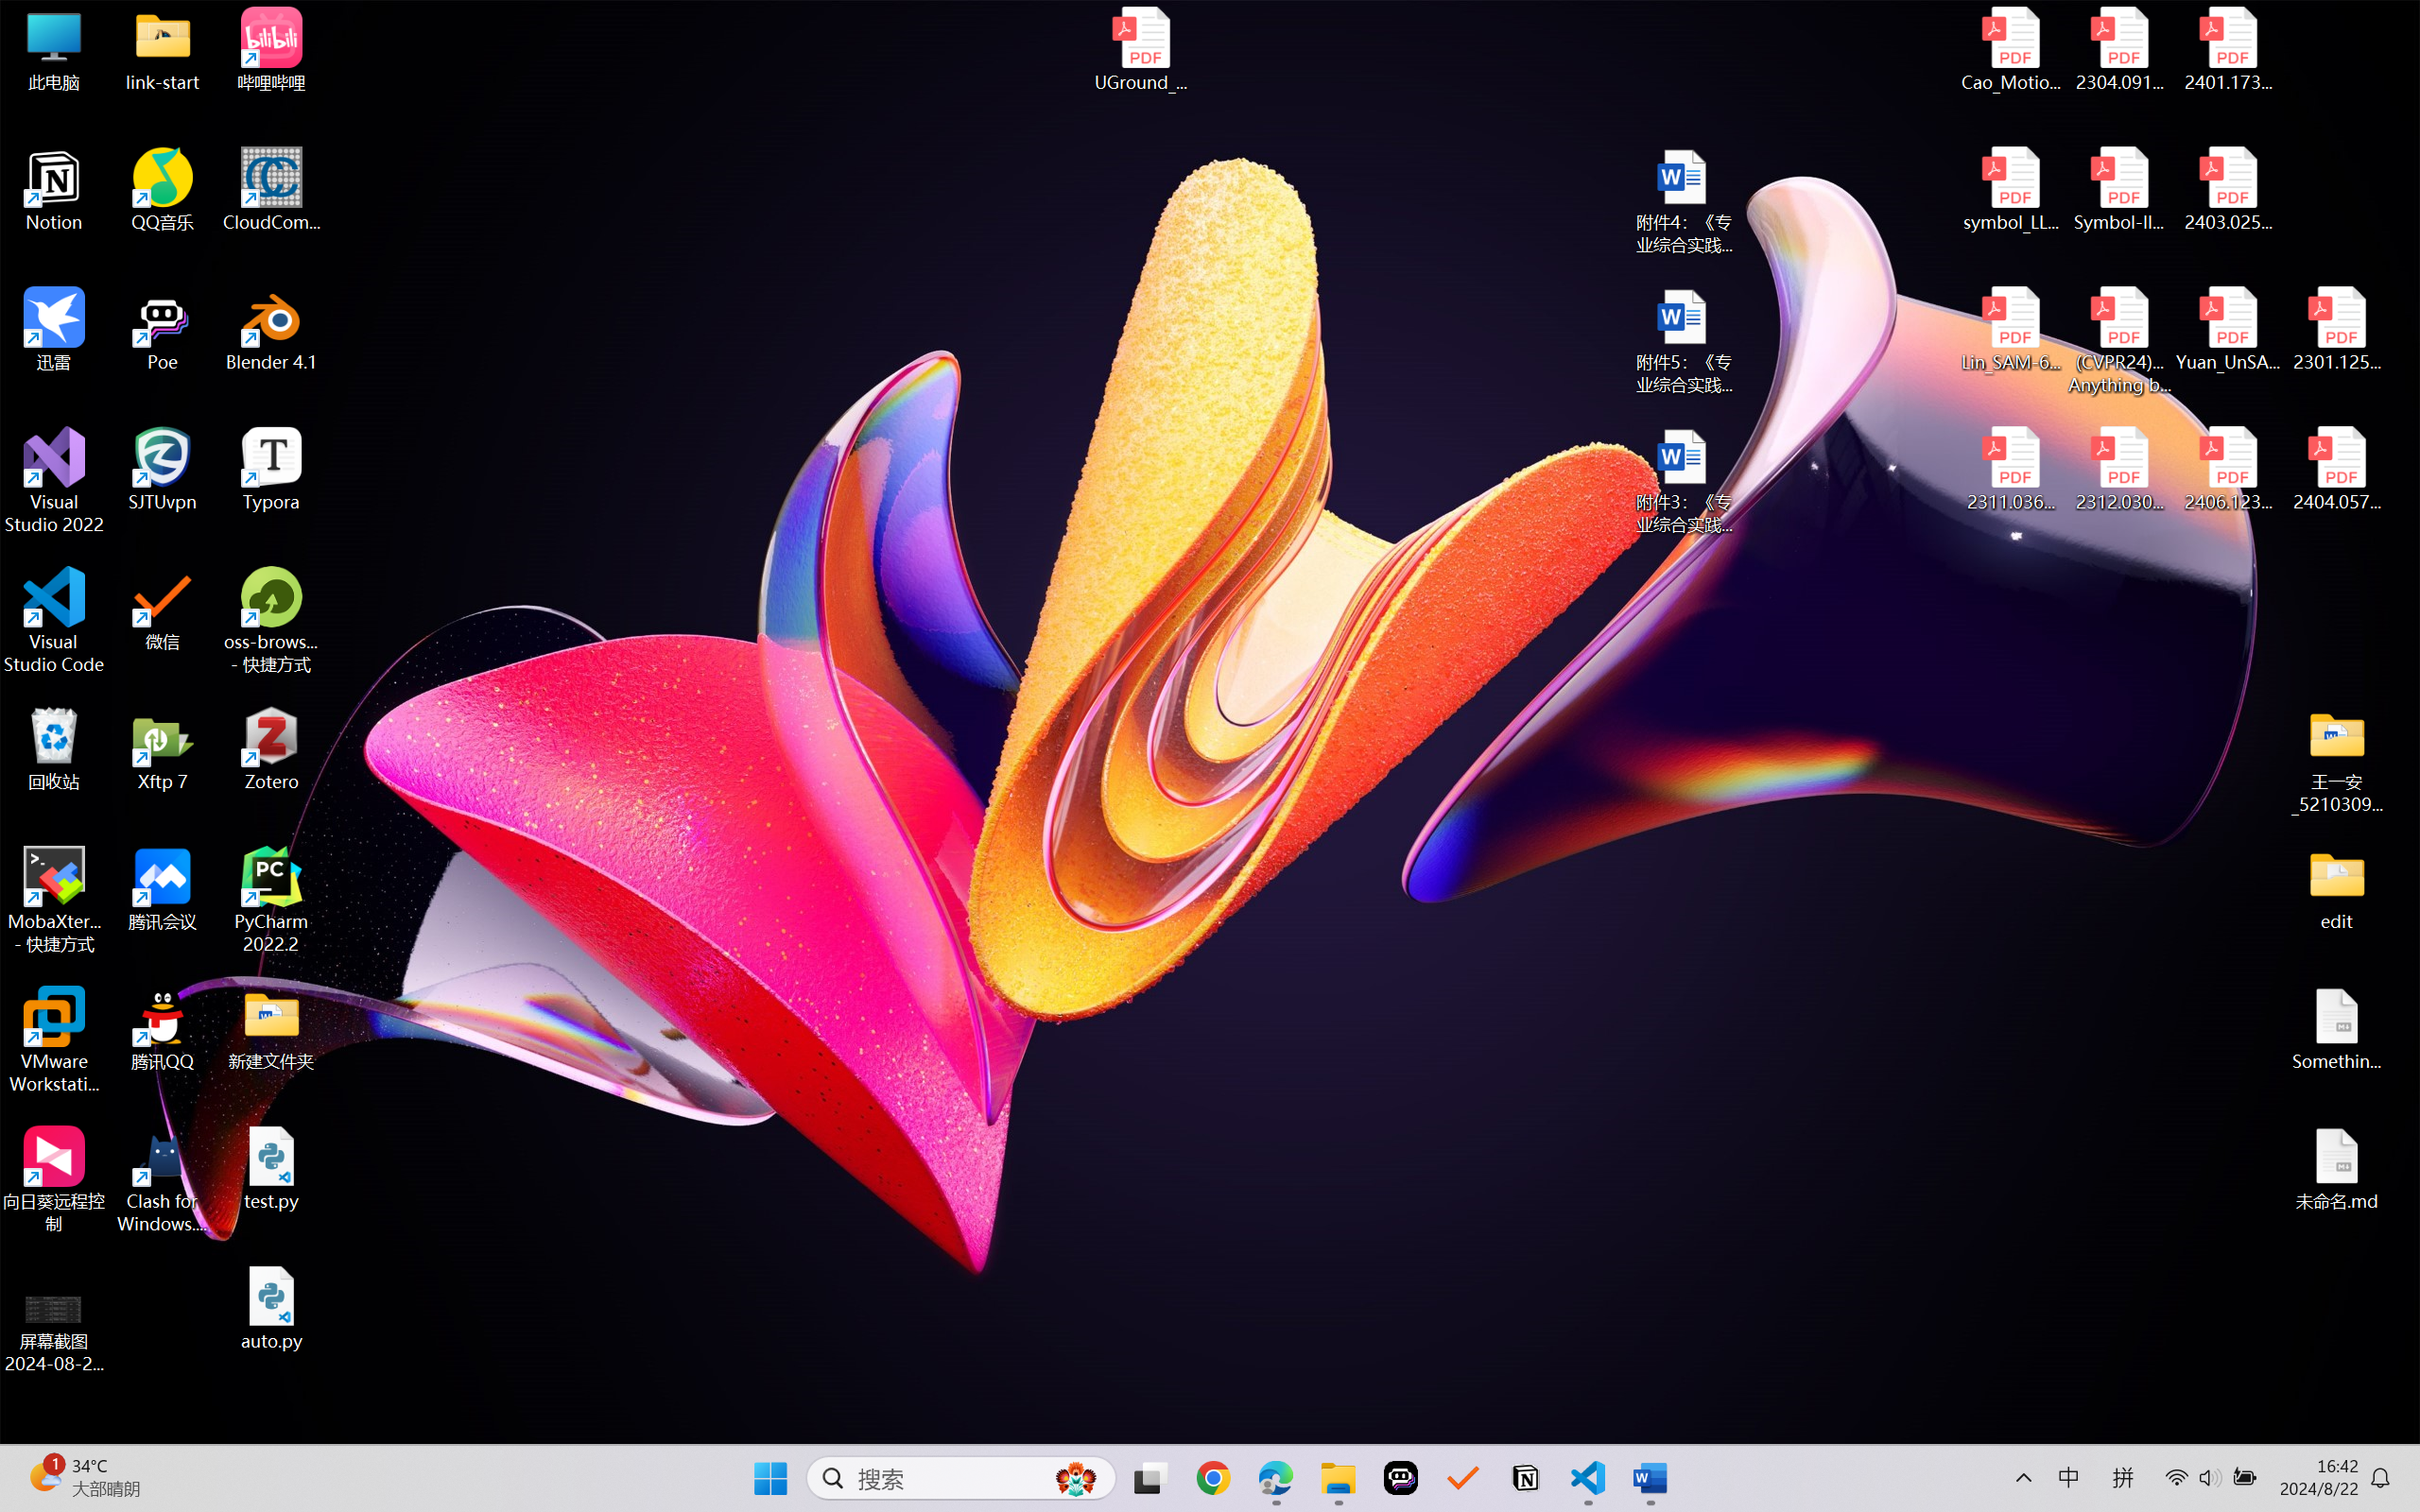  Describe the element at coordinates (2227, 470) in the screenshot. I see `2406.12373v2.pdf` at that location.